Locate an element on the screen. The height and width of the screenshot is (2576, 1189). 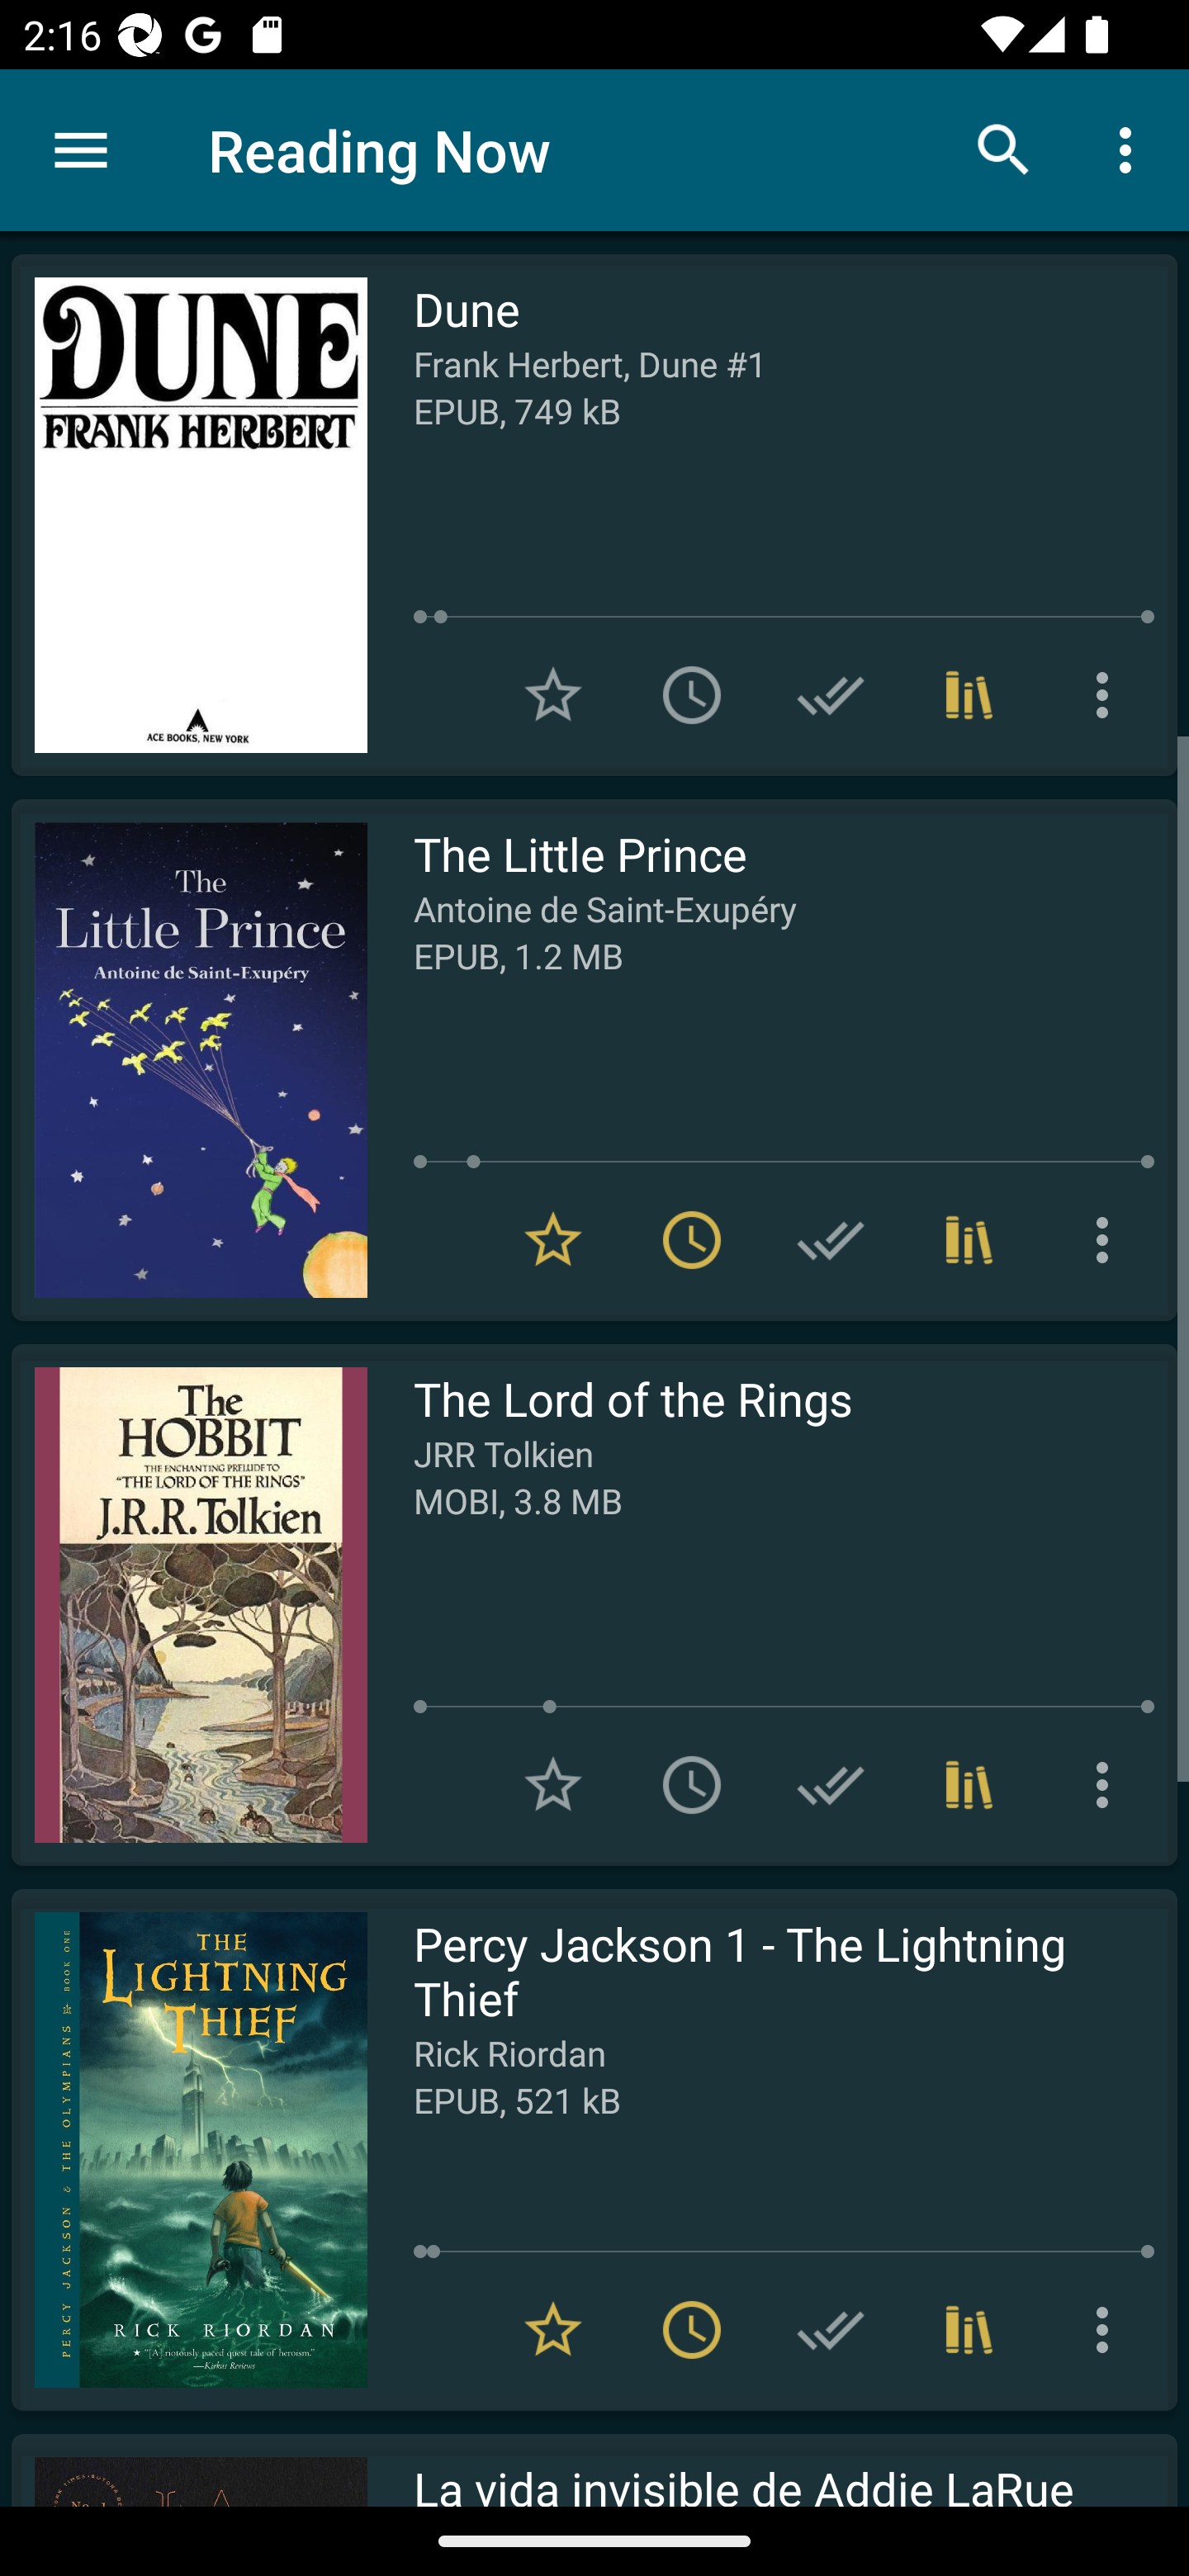
Remove from Favorites is located at coordinates (553, 2330).